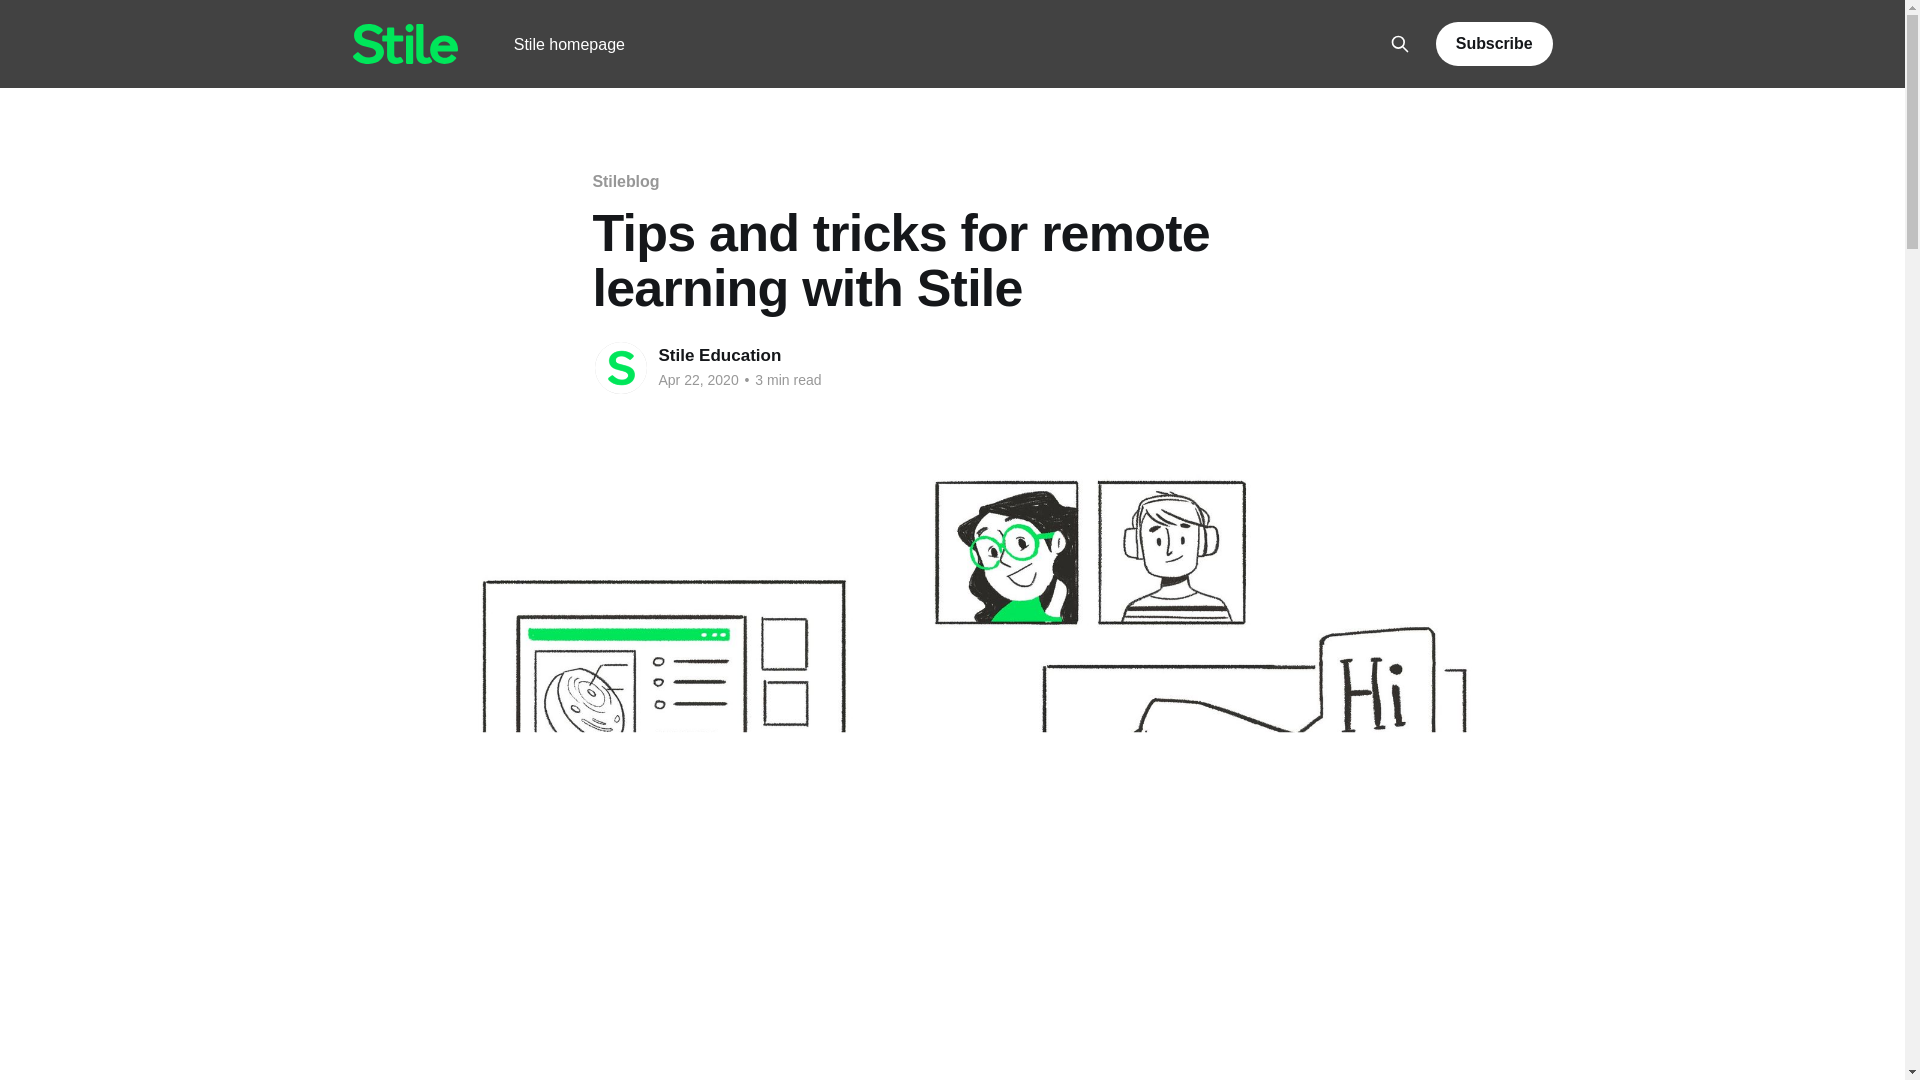  What do you see at coordinates (624, 181) in the screenshot?
I see `Stileblog` at bounding box center [624, 181].